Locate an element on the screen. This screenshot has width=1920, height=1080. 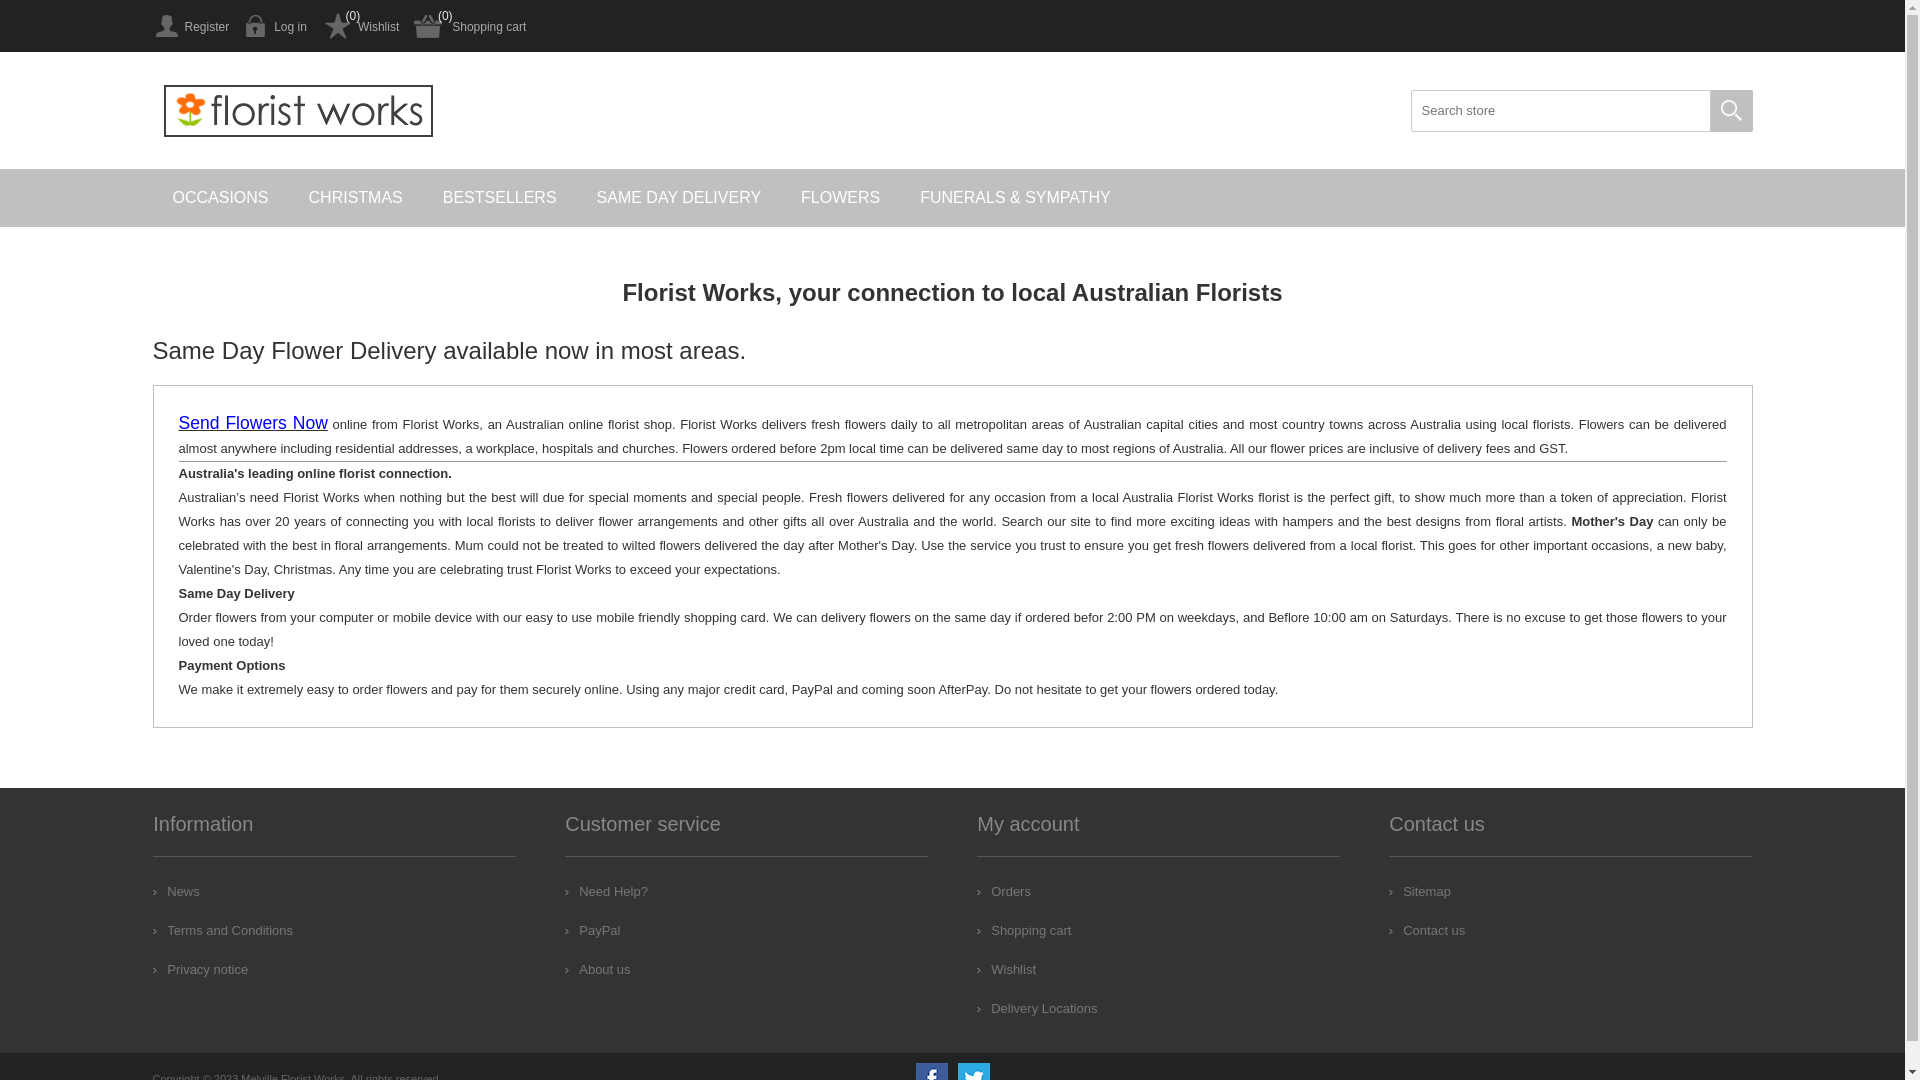
FLOWERS is located at coordinates (840, 198).